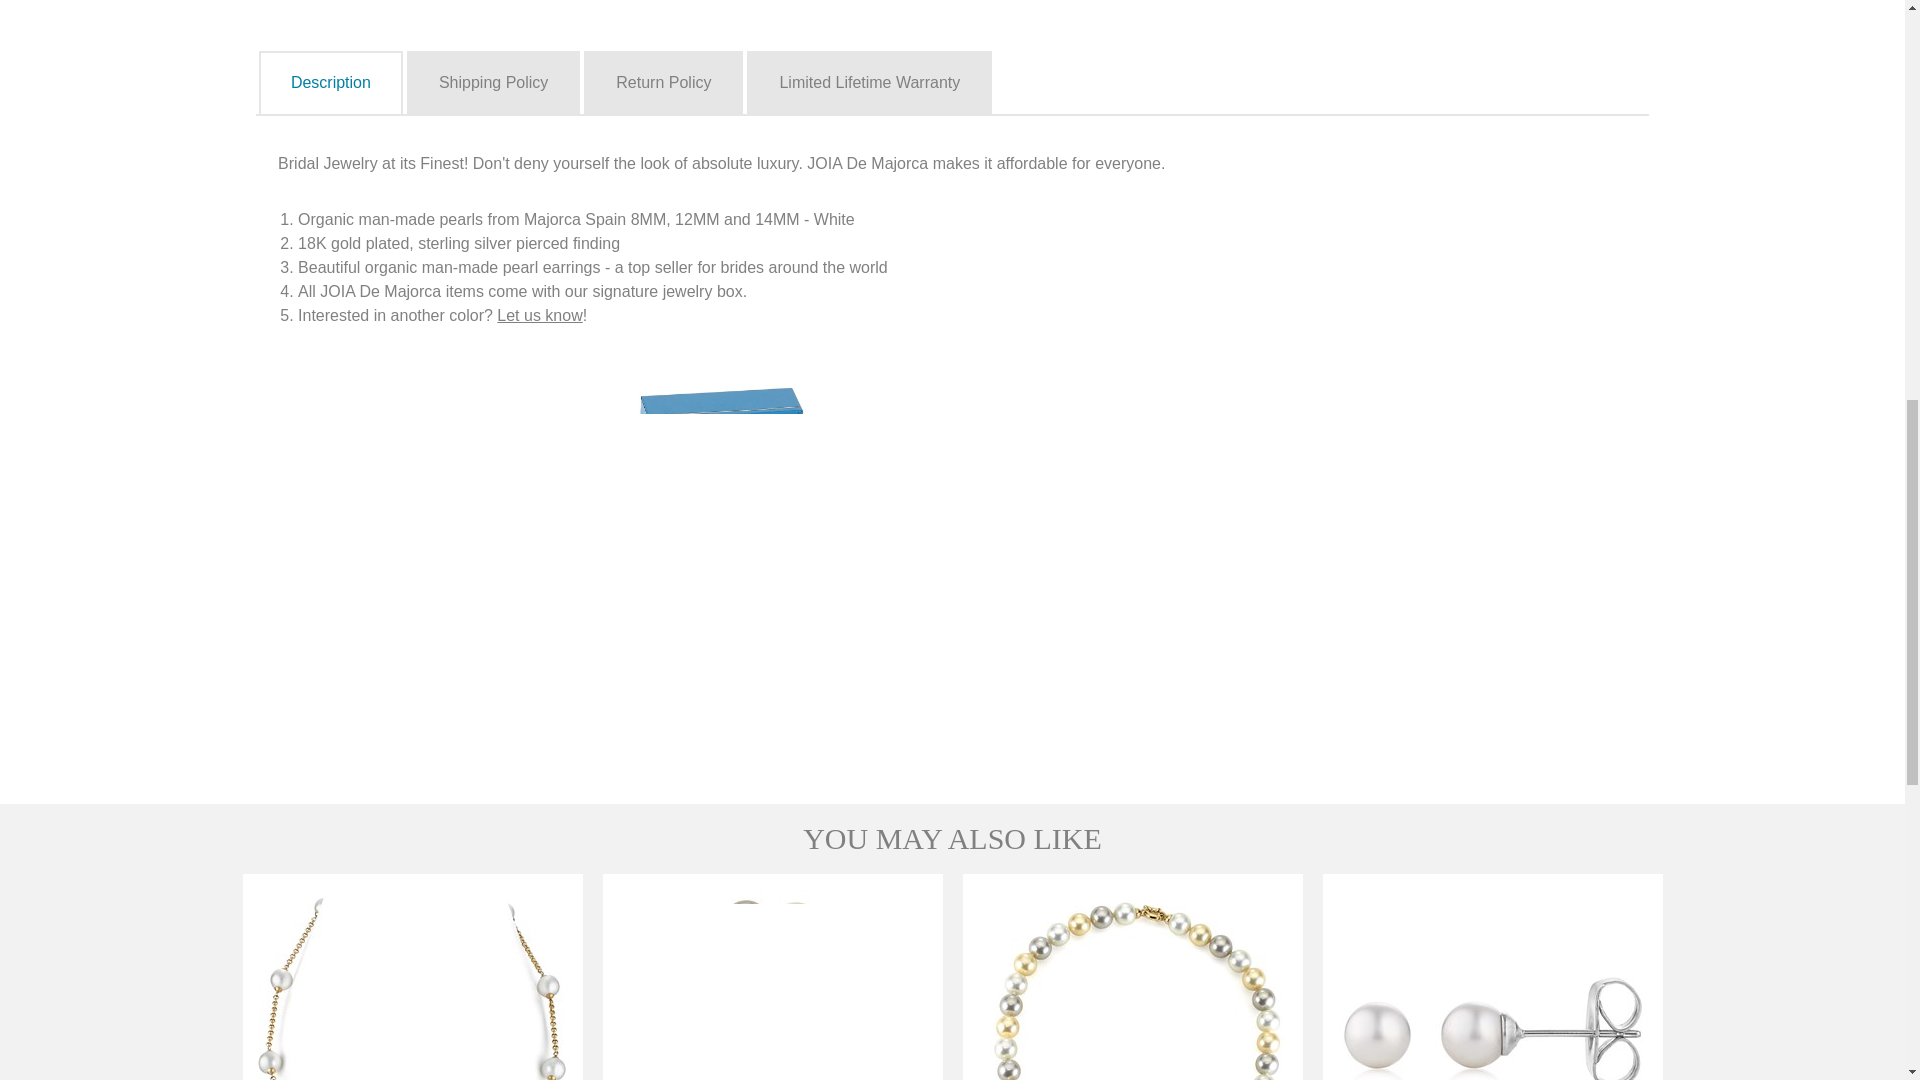  Describe the element at coordinates (869, 83) in the screenshot. I see `Limited Lifetime Warranty` at that location.